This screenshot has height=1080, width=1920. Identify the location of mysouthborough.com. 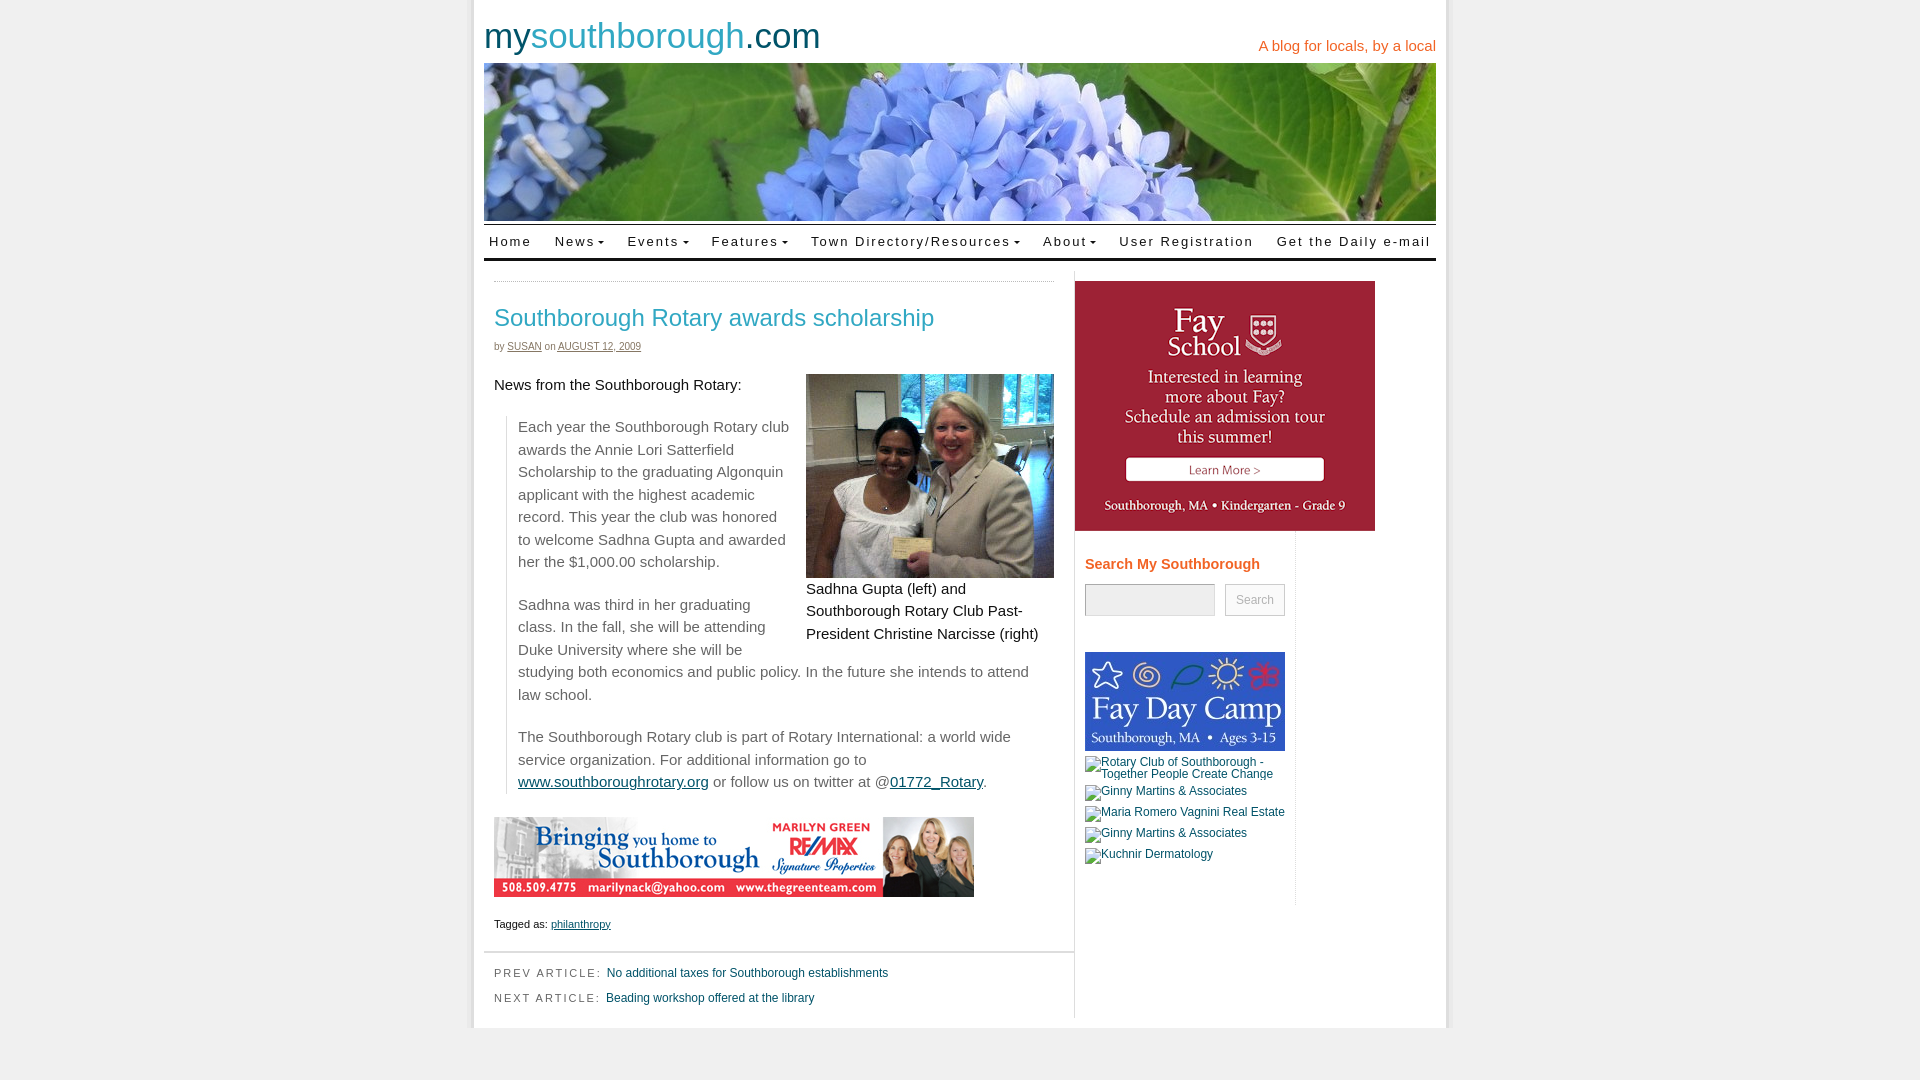
(652, 36).